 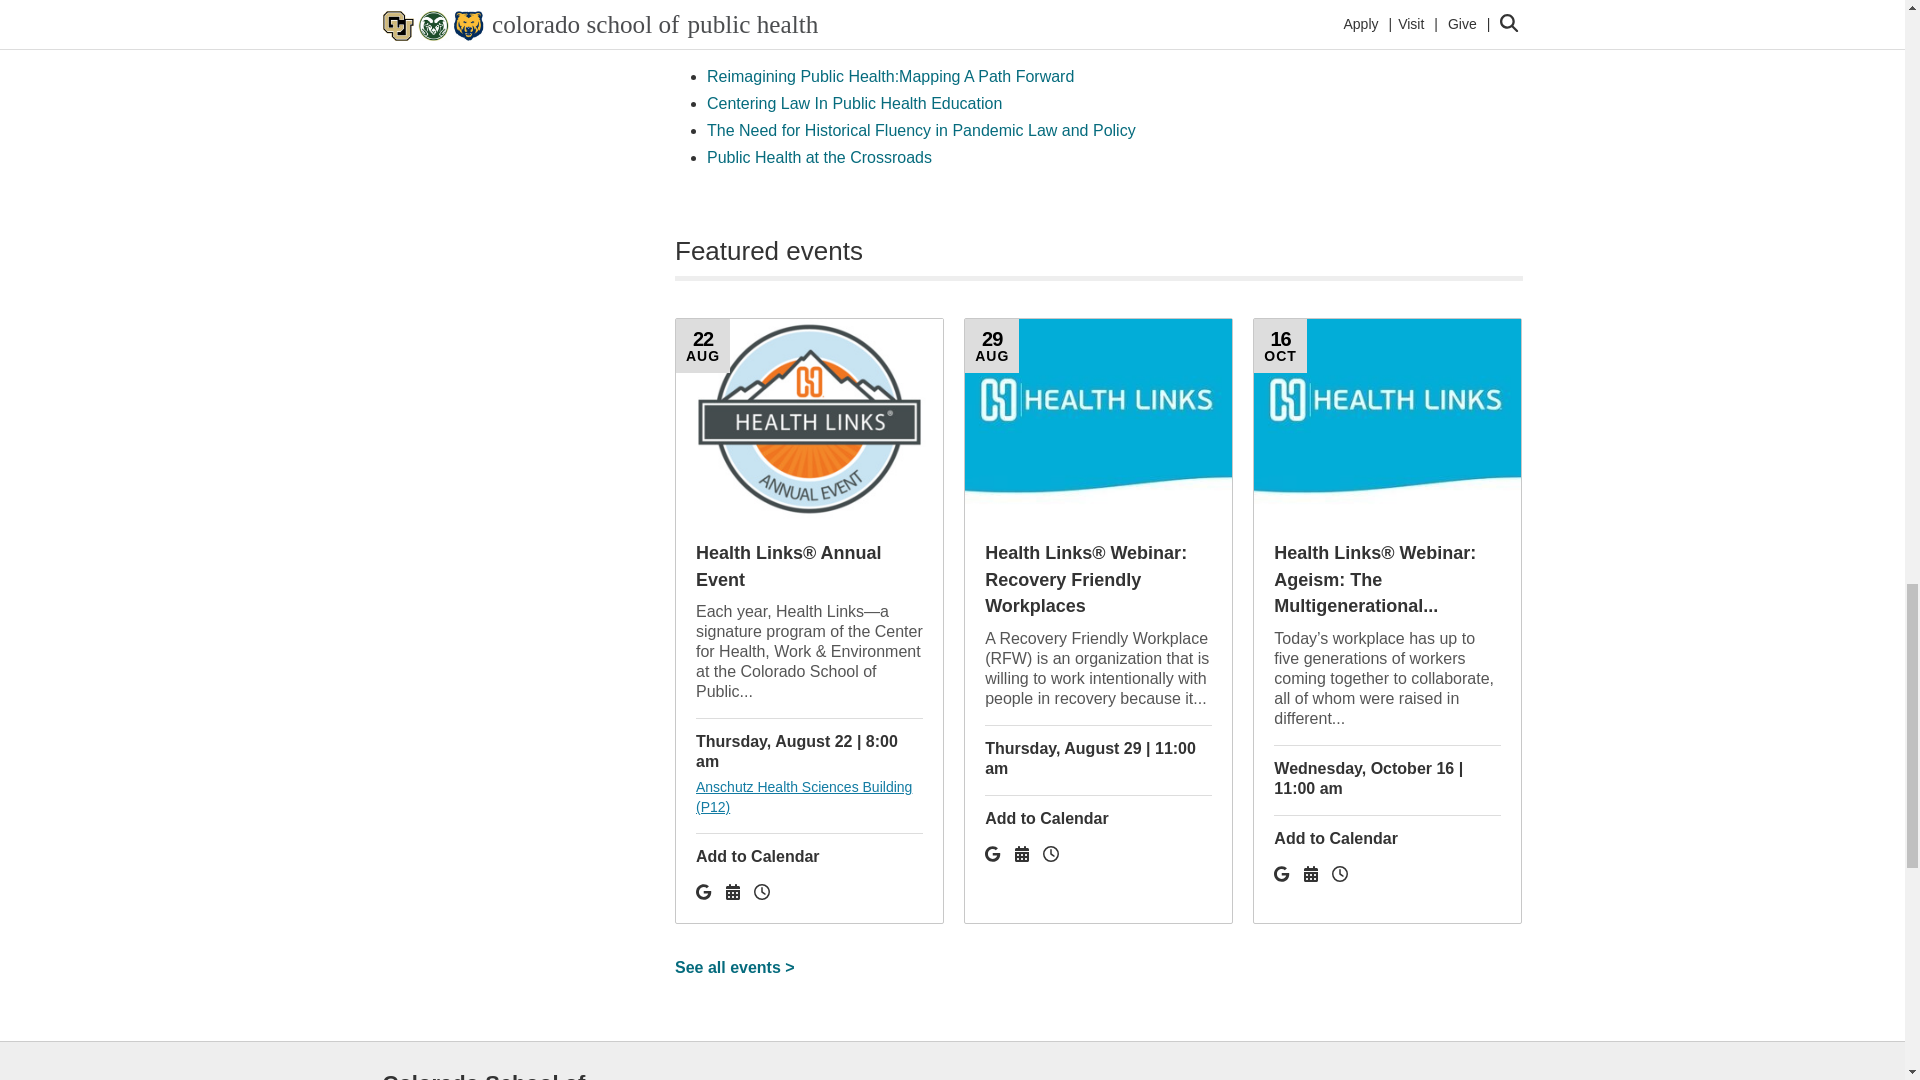 What do you see at coordinates (1024, 854) in the screenshot?
I see `Save to iCal` at bounding box center [1024, 854].